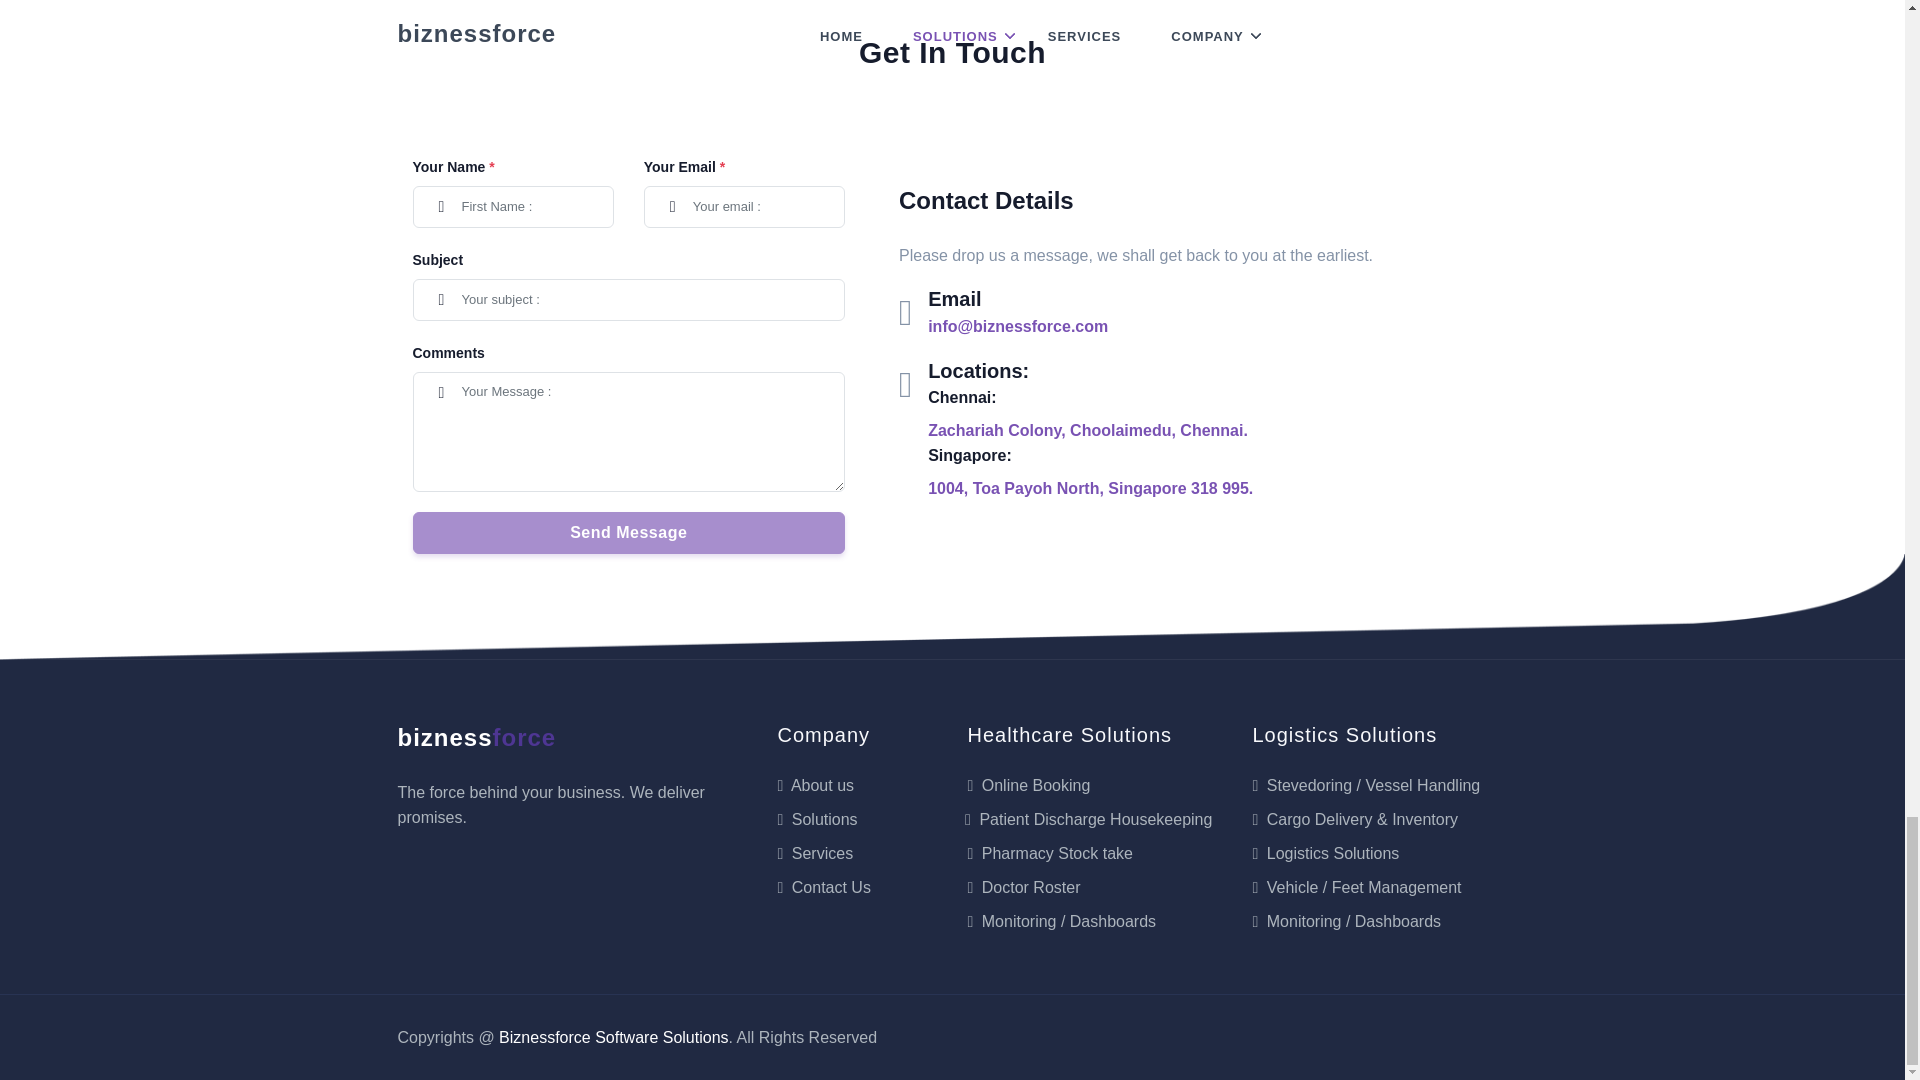  Describe the element at coordinates (1089, 820) in the screenshot. I see `Patient Discharge Housekeeping` at that location.